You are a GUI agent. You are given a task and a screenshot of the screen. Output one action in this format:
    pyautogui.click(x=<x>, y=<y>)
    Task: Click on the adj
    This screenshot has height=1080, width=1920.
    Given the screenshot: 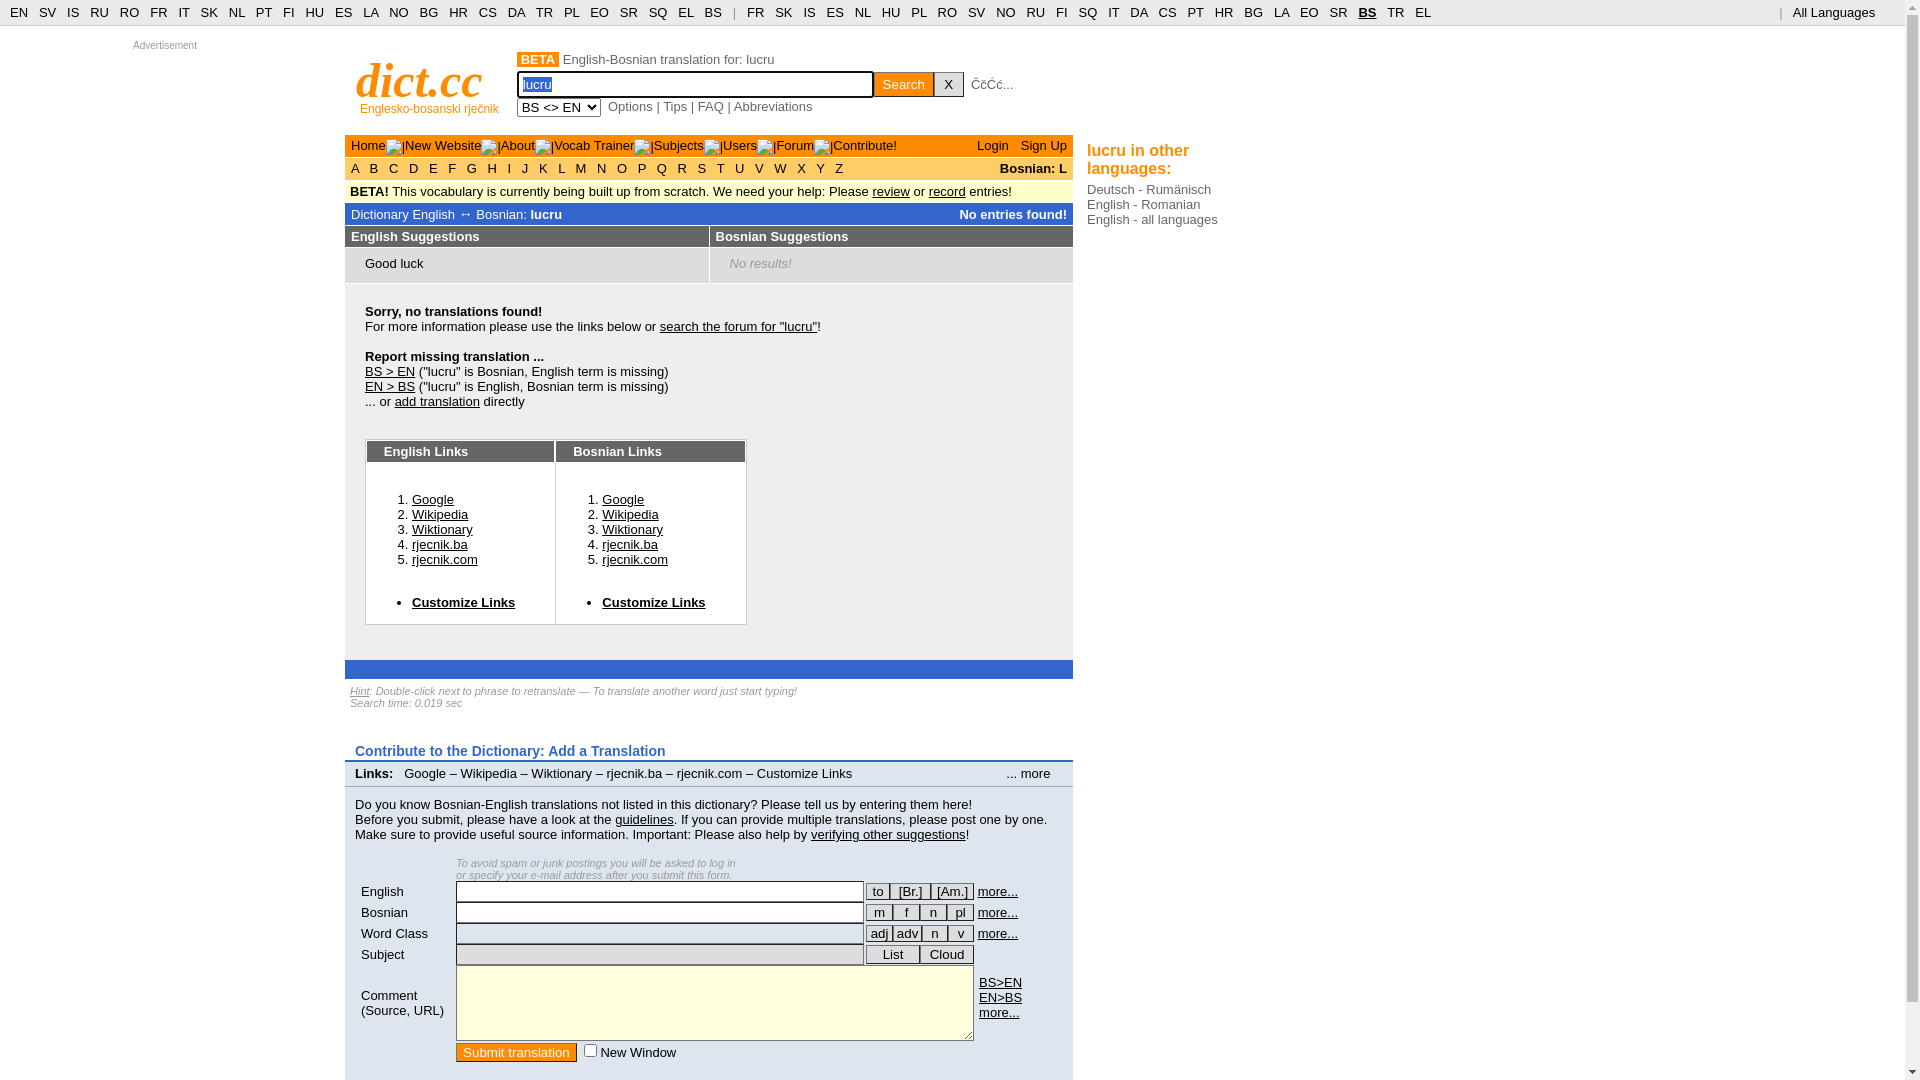 What is the action you would take?
    pyautogui.click(x=880, y=934)
    